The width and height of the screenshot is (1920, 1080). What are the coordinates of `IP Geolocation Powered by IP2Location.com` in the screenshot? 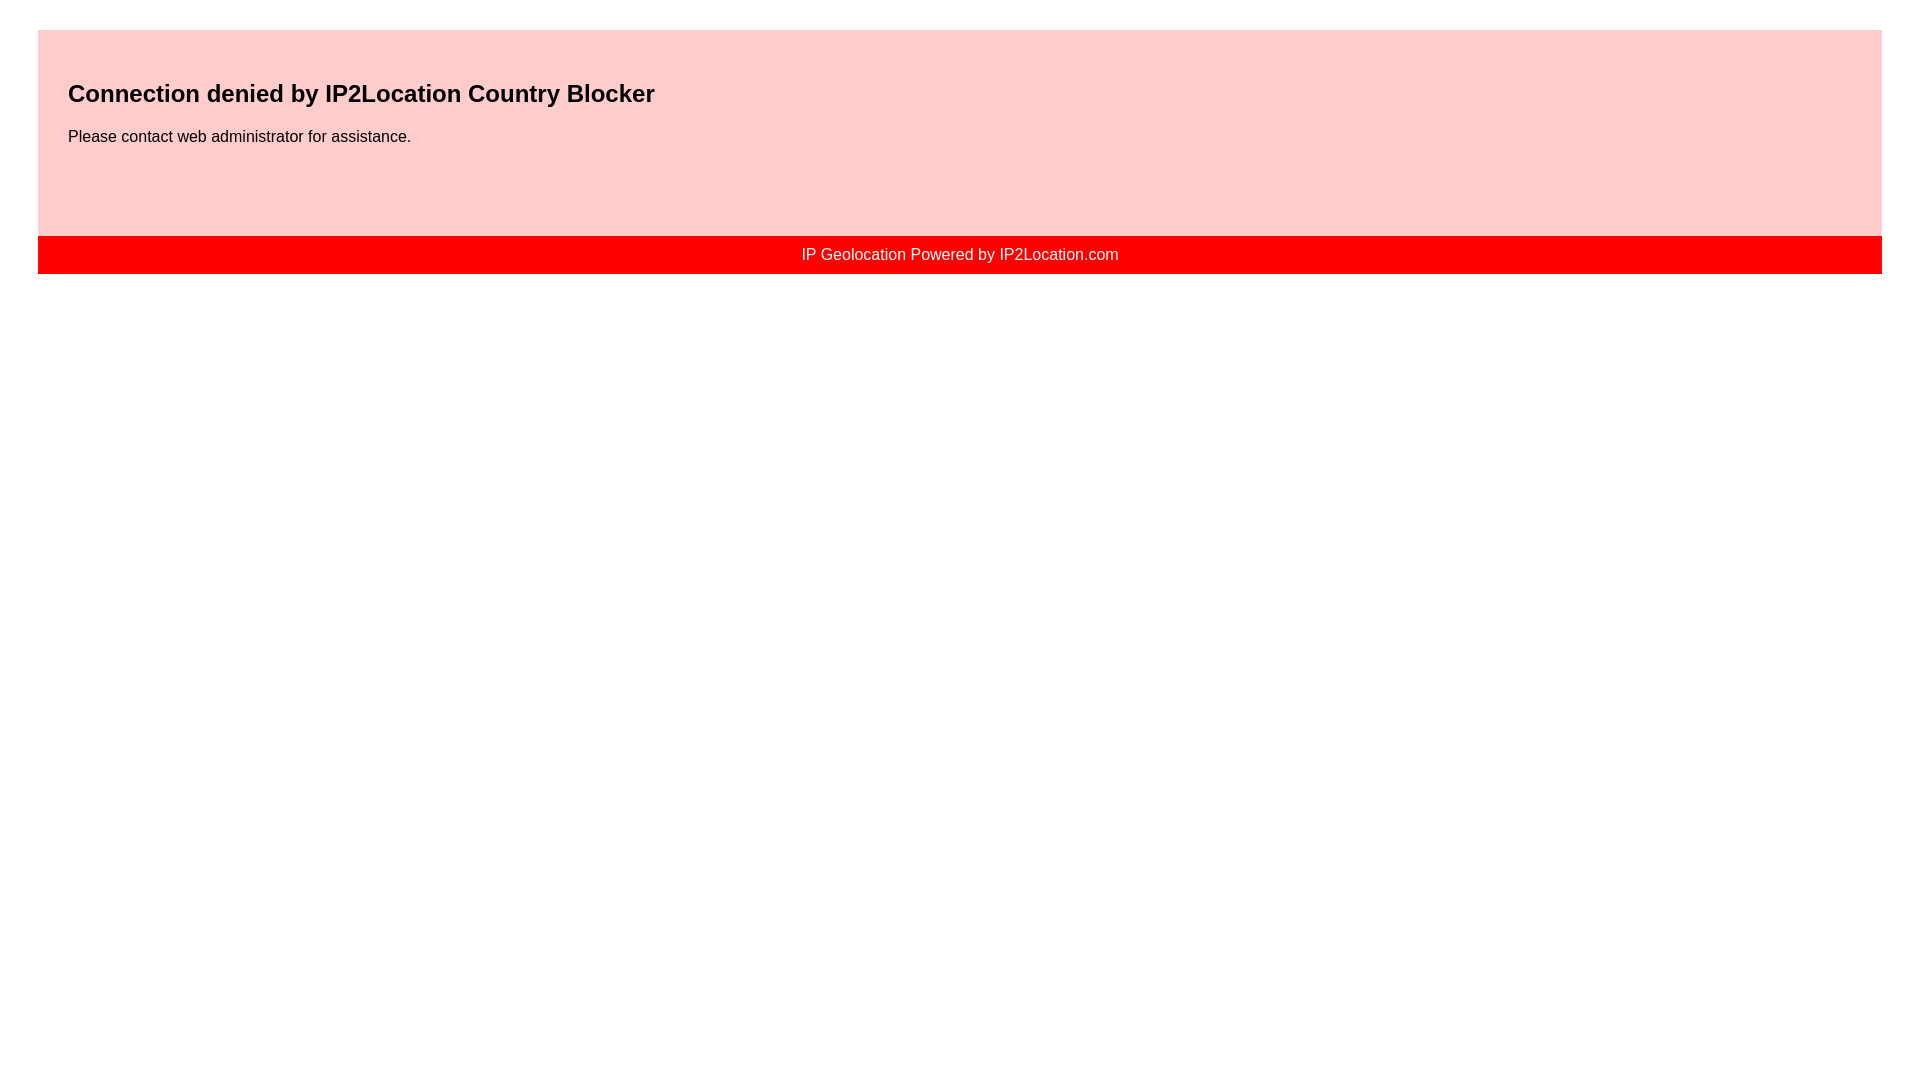 It's located at (958, 254).